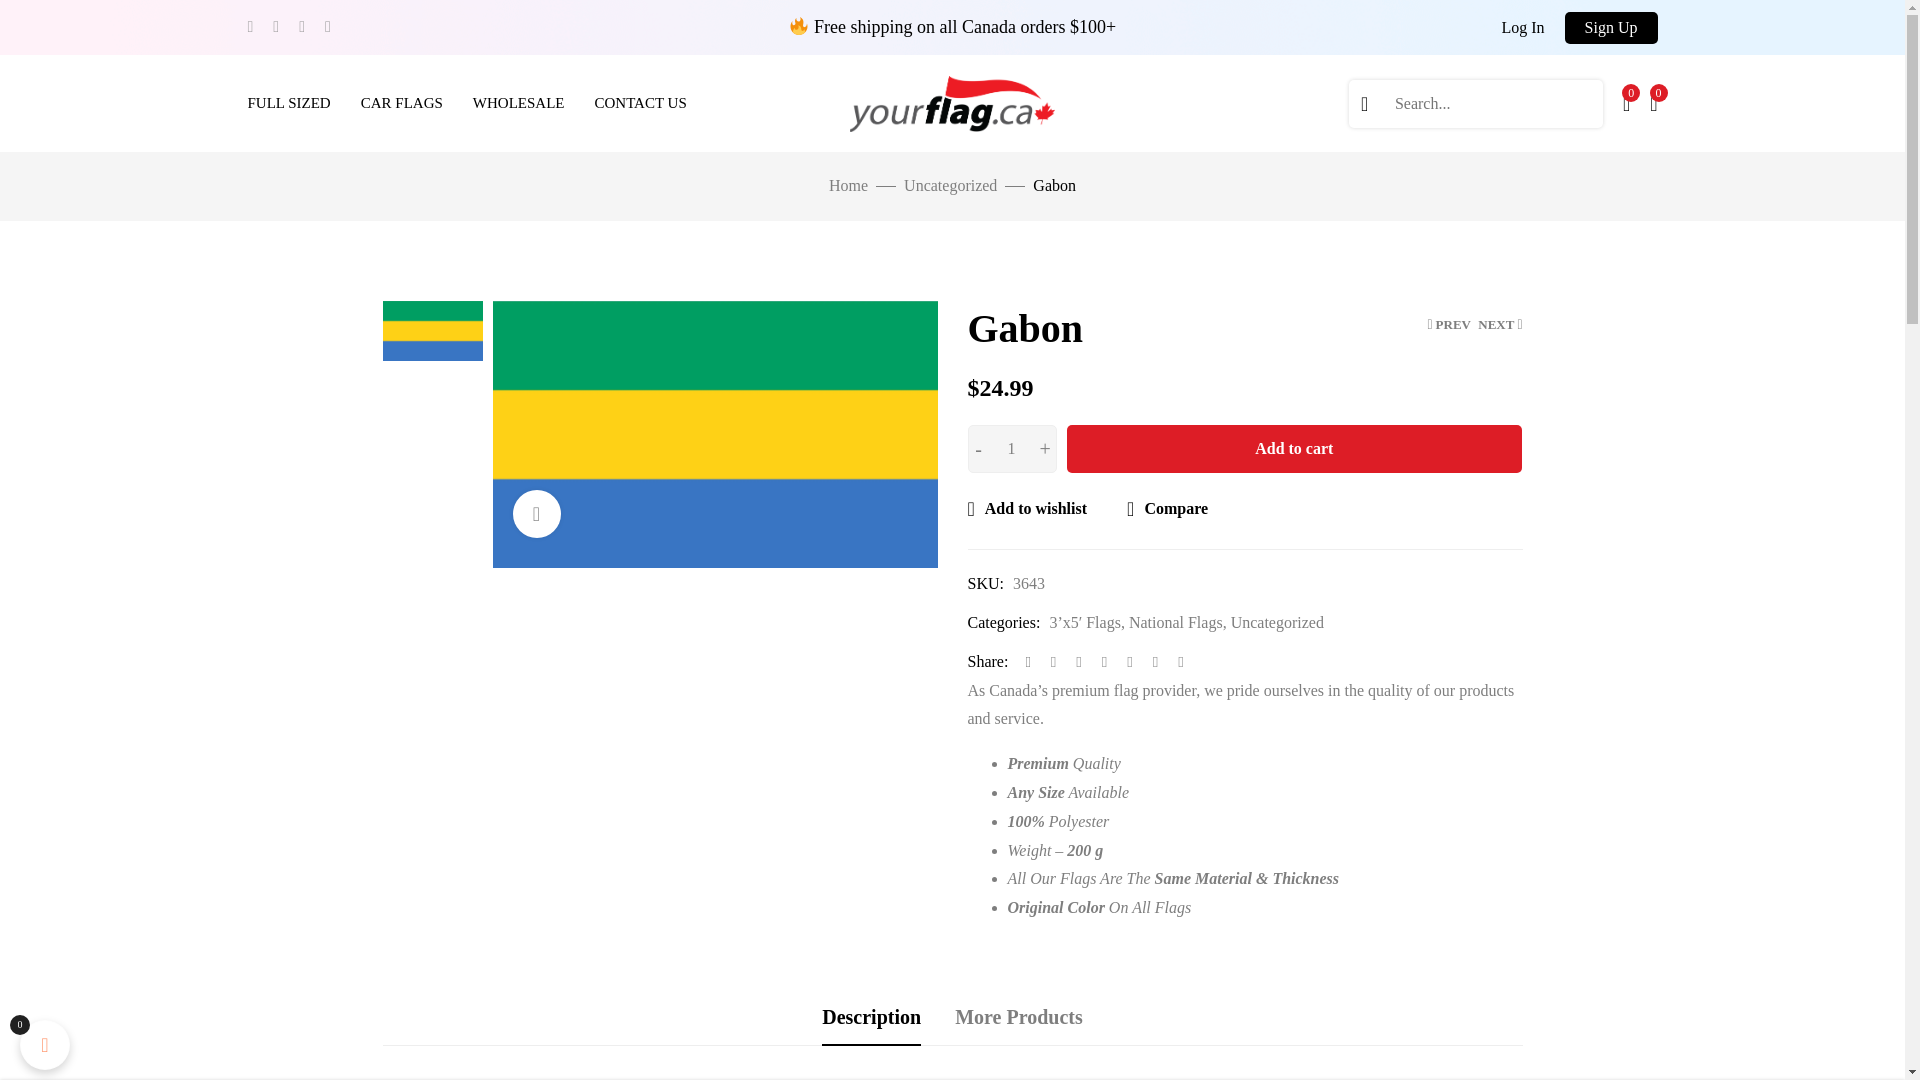 This screenshot has height=1080, width=1920. I want to click on NEXT, so click(1500, 324).